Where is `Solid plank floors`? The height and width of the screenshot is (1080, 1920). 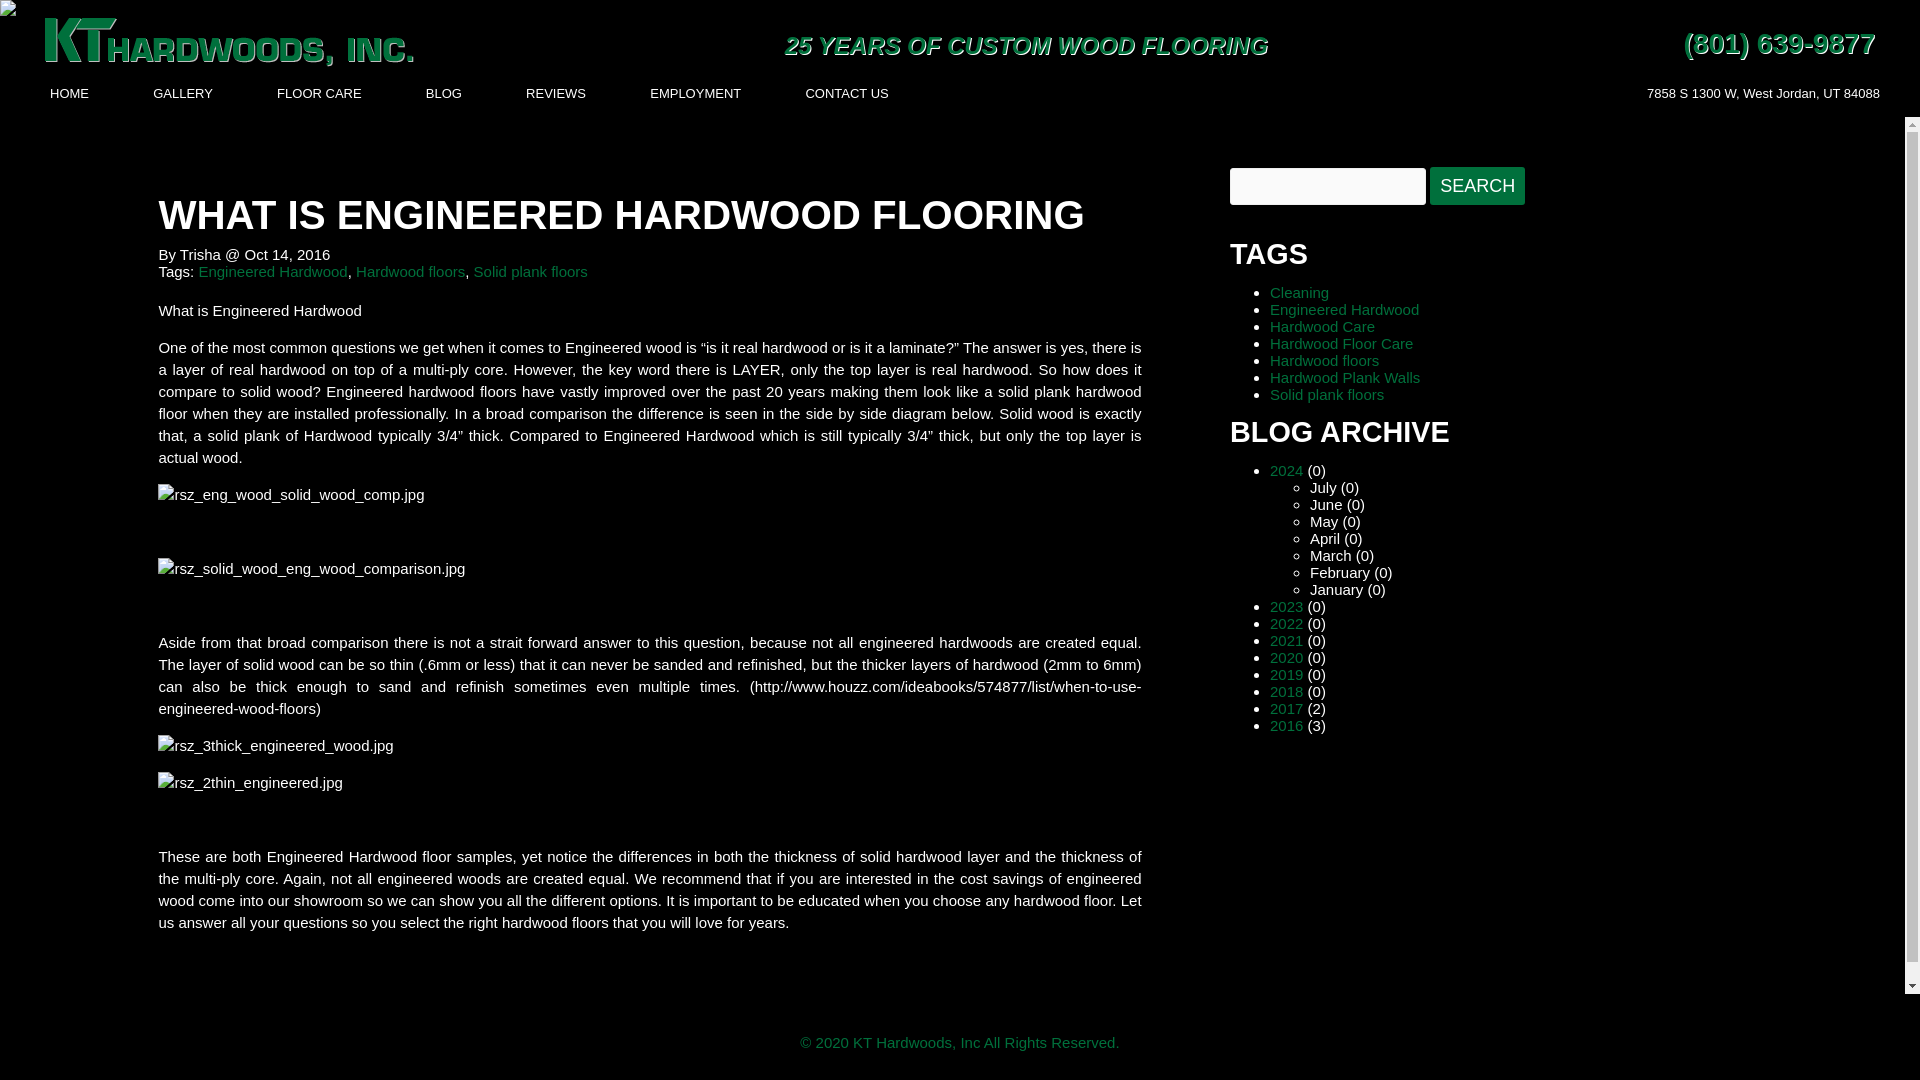 Solid plank floors is located at coordinates (1326, 394).